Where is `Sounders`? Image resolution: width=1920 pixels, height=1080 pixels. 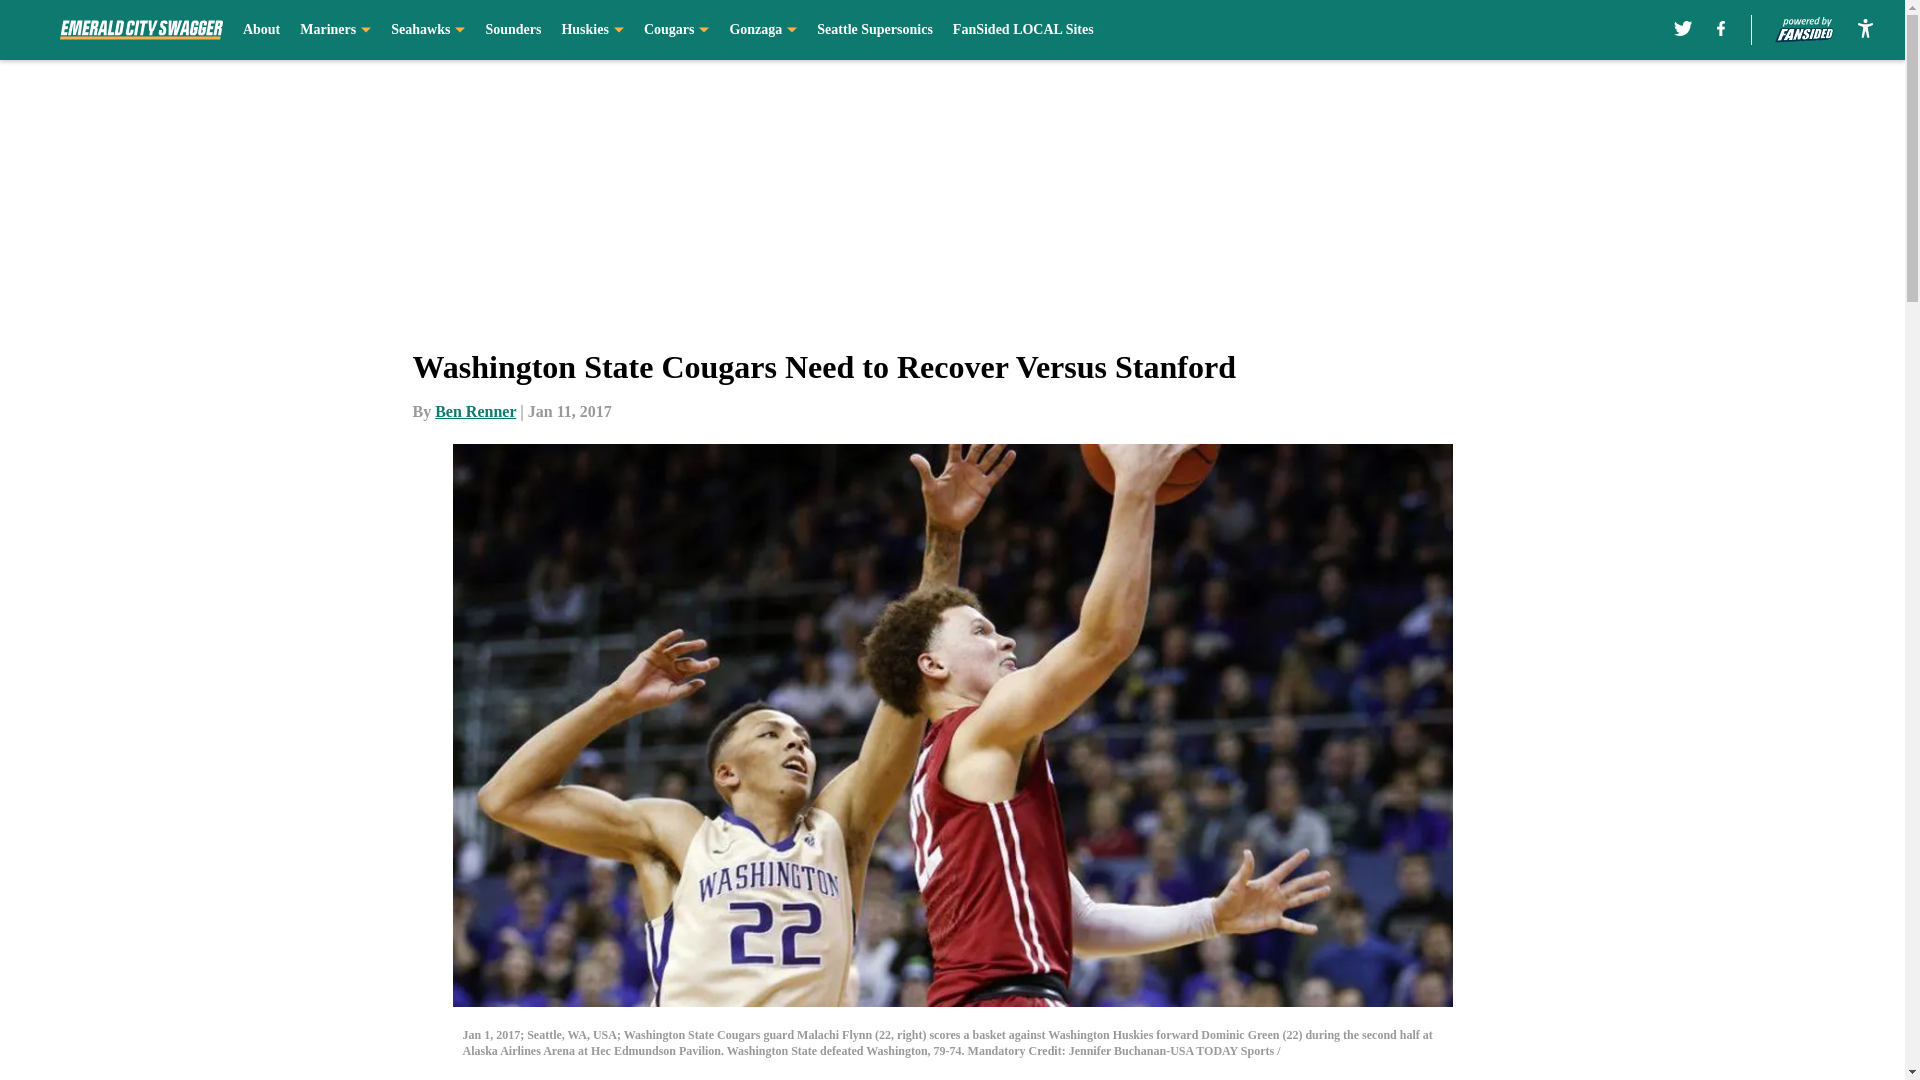
Sounders is located at coordinates (513, 30).